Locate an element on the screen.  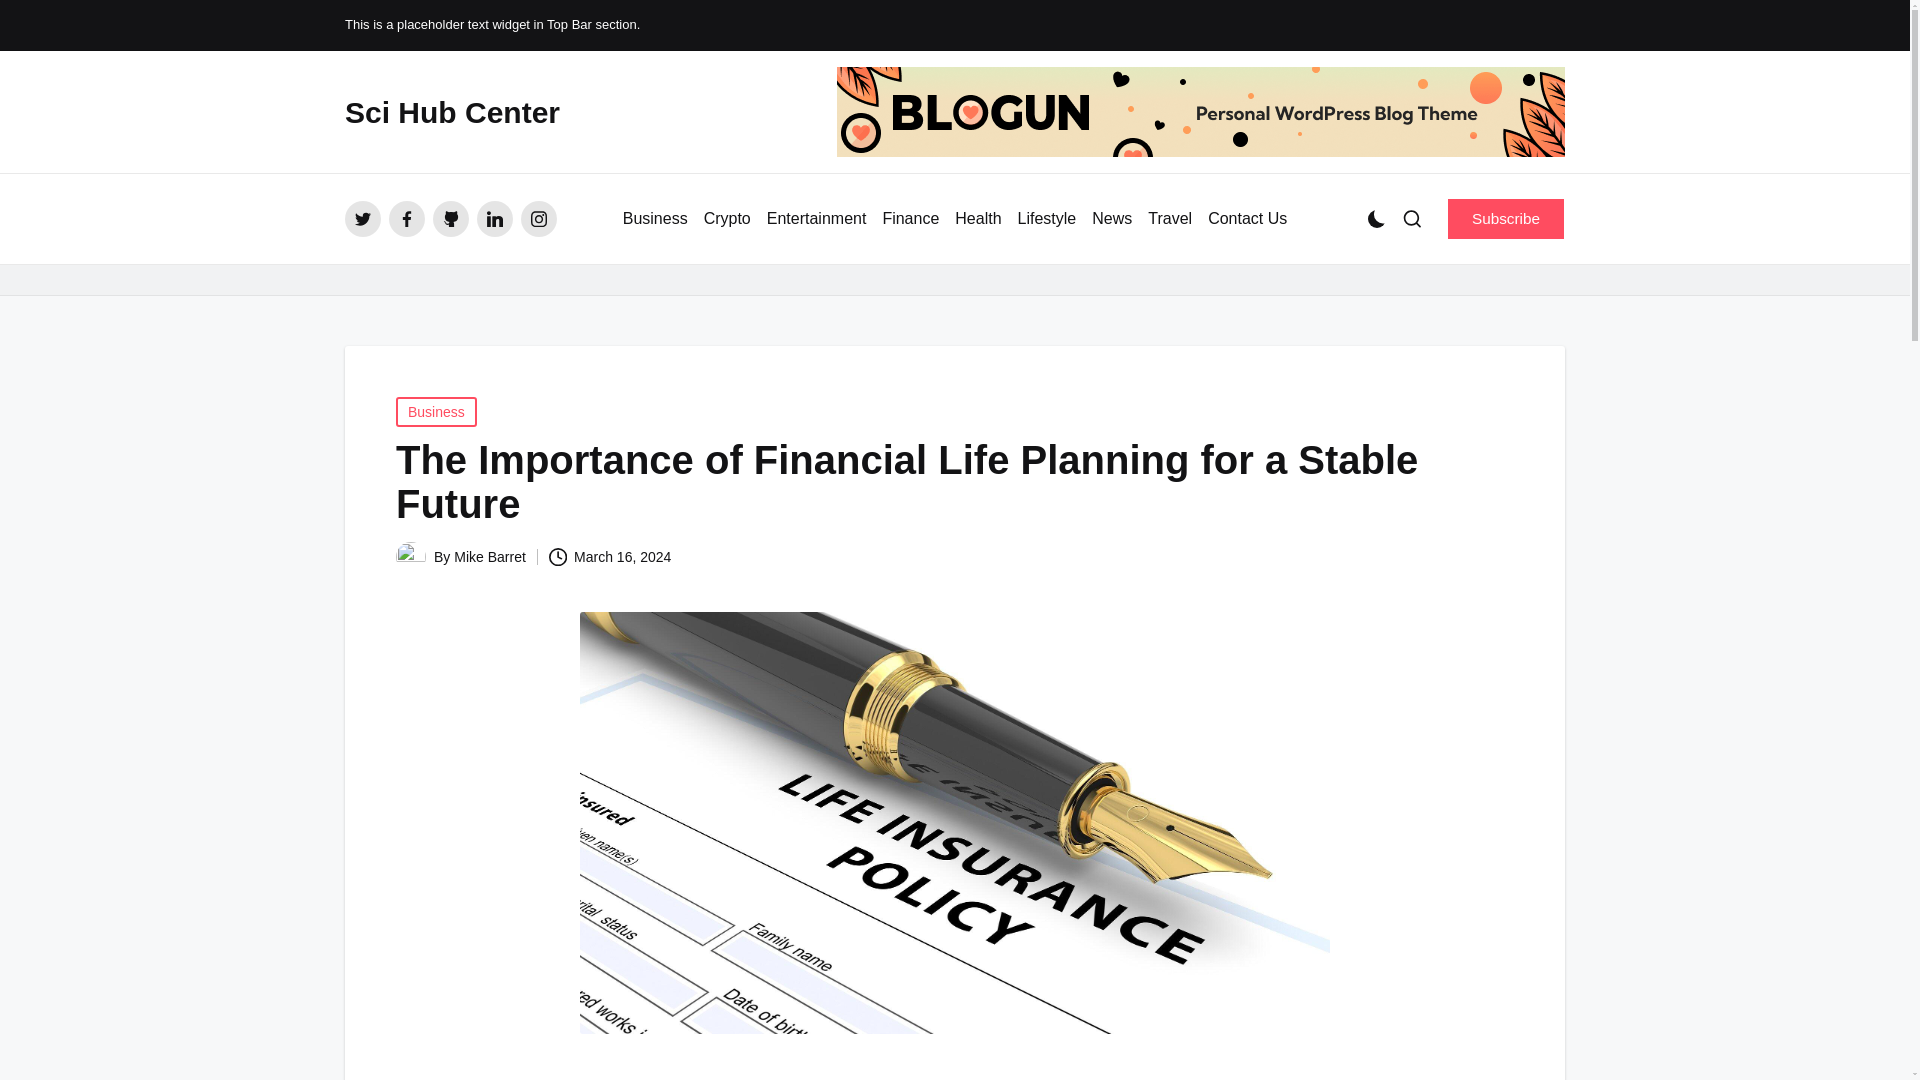
twitter.com is located at coordinates (362, 218).